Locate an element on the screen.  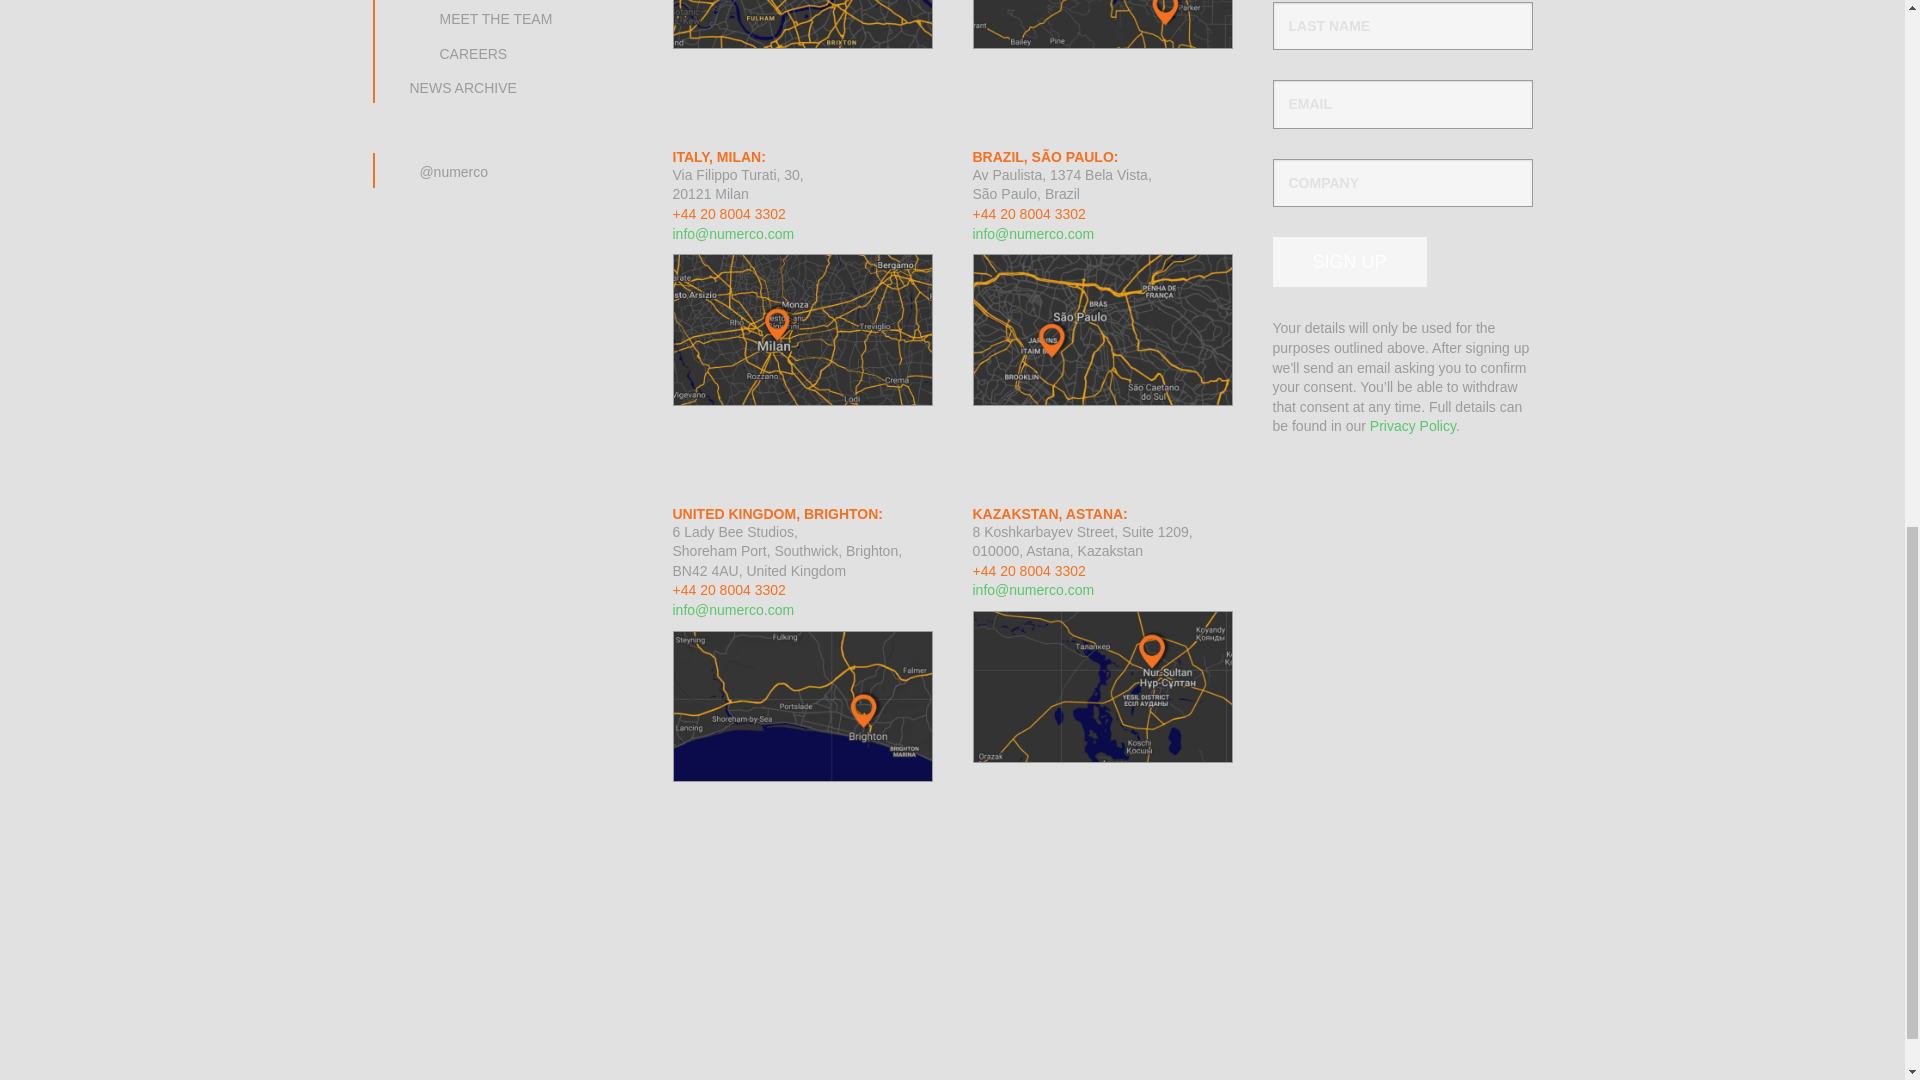
Privacy Policy is located at coordinates (1412, 426).